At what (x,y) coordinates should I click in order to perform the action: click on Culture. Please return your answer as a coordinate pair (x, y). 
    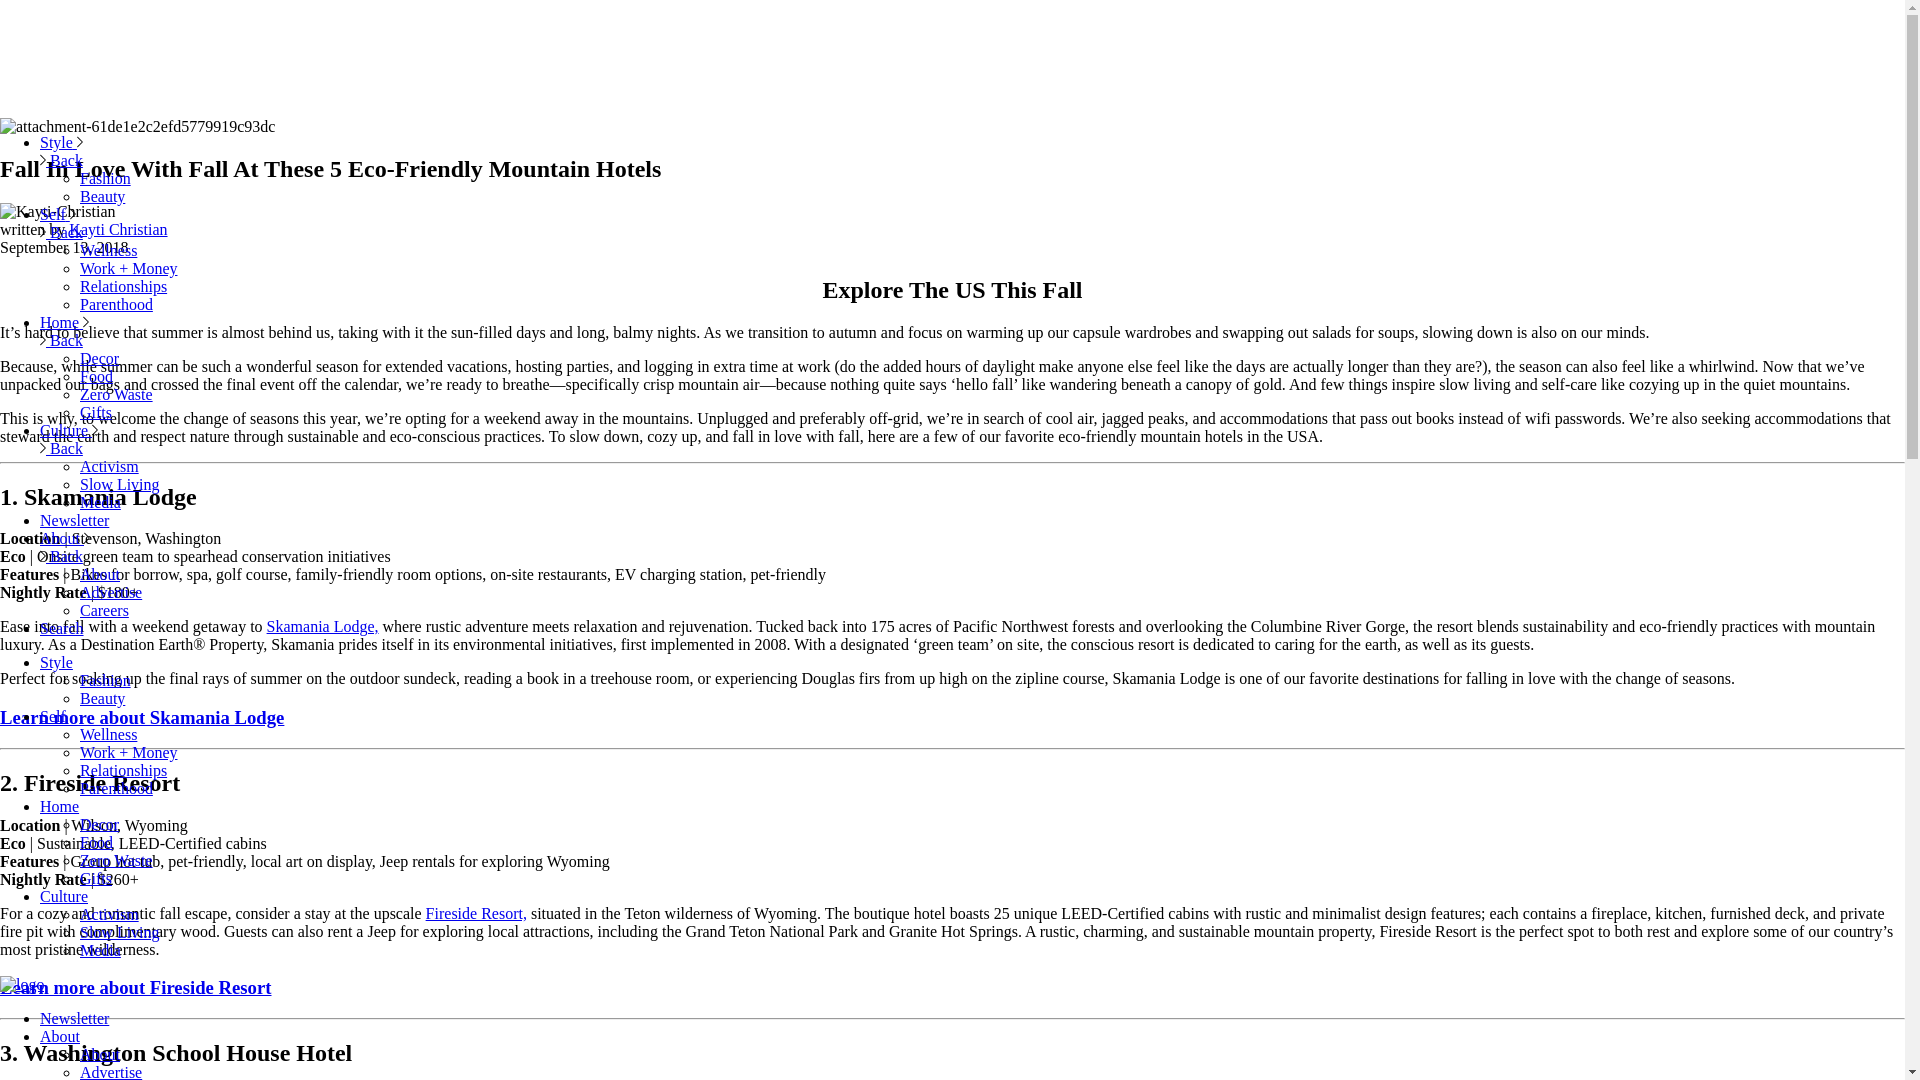
    Looking at the image, I should click on (68, 430).